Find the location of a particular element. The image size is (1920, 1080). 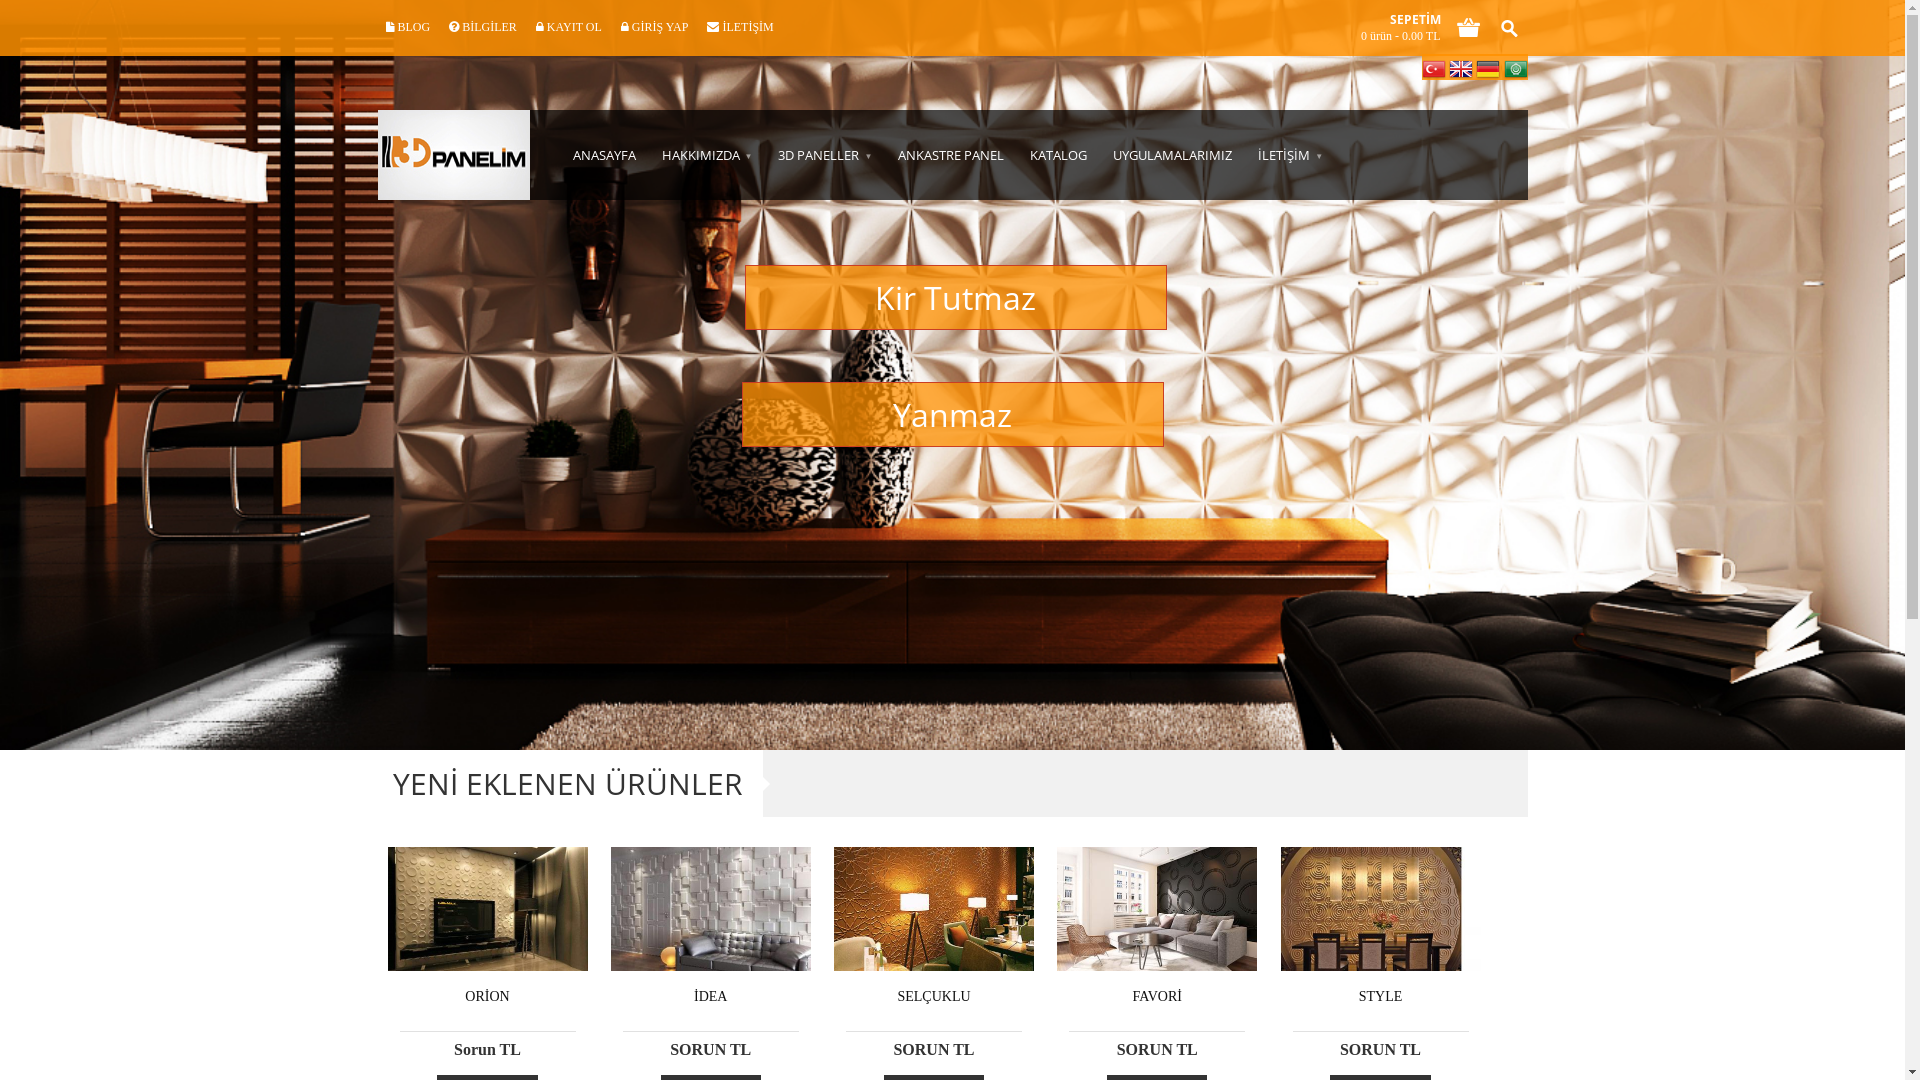

3D PANELLER is located at coordinates (825, 155).